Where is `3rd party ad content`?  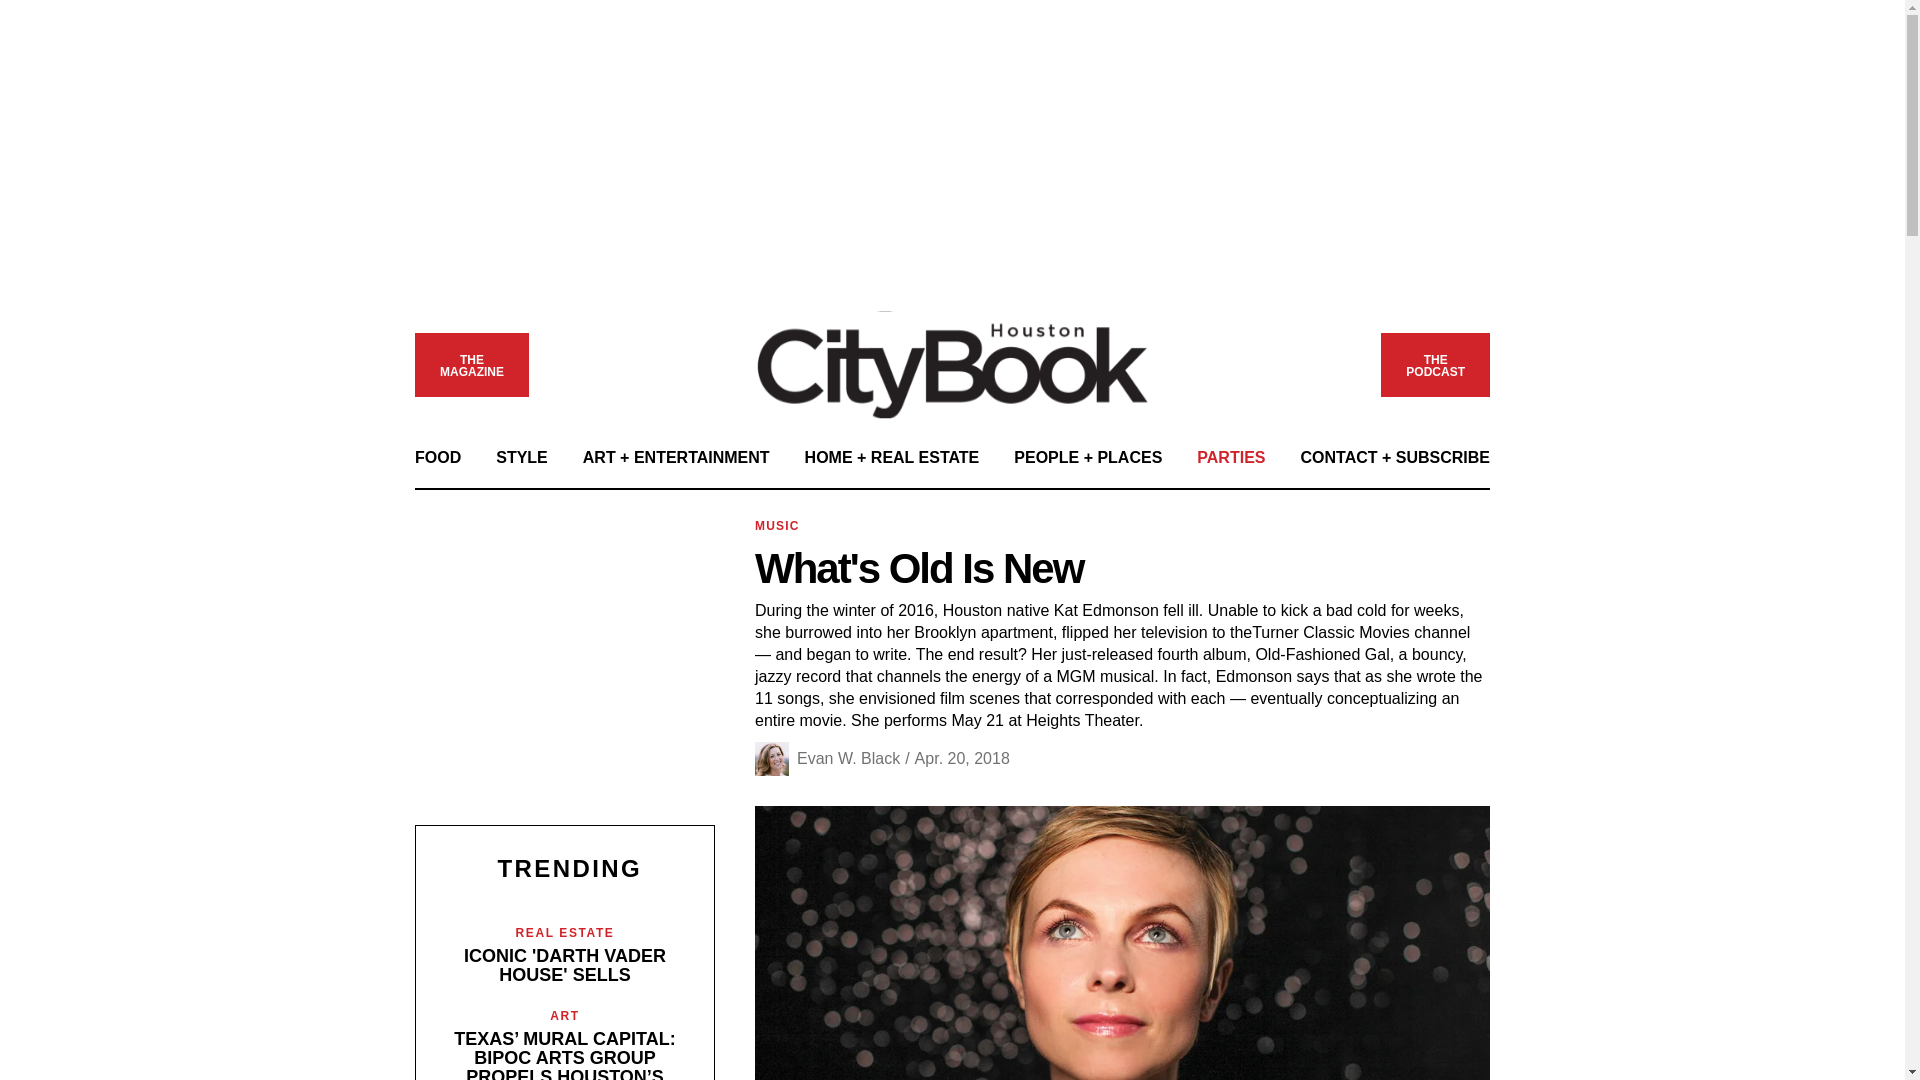 3rd party ad content is located at coordinates (471, 366).